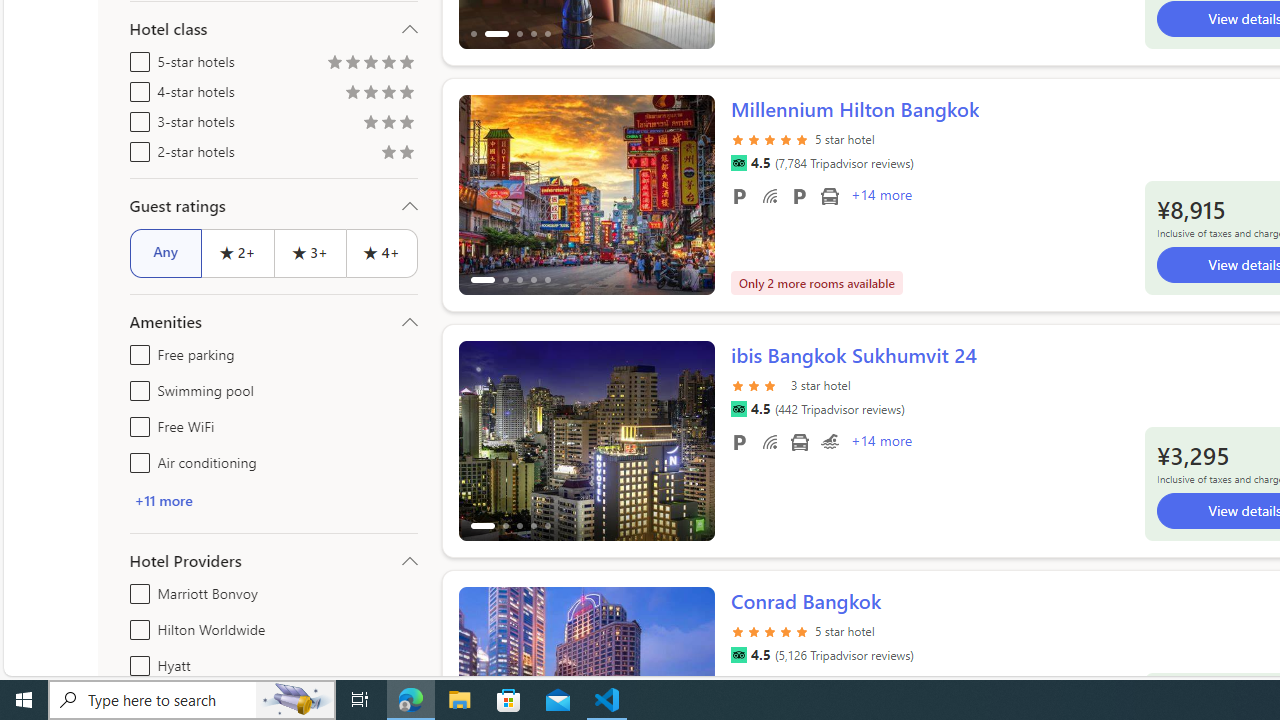 This screenshot has width=1280, height=720. Describe the element at coordinates (136, 118) in the screenshot. I see `3-star hotels` at that location.